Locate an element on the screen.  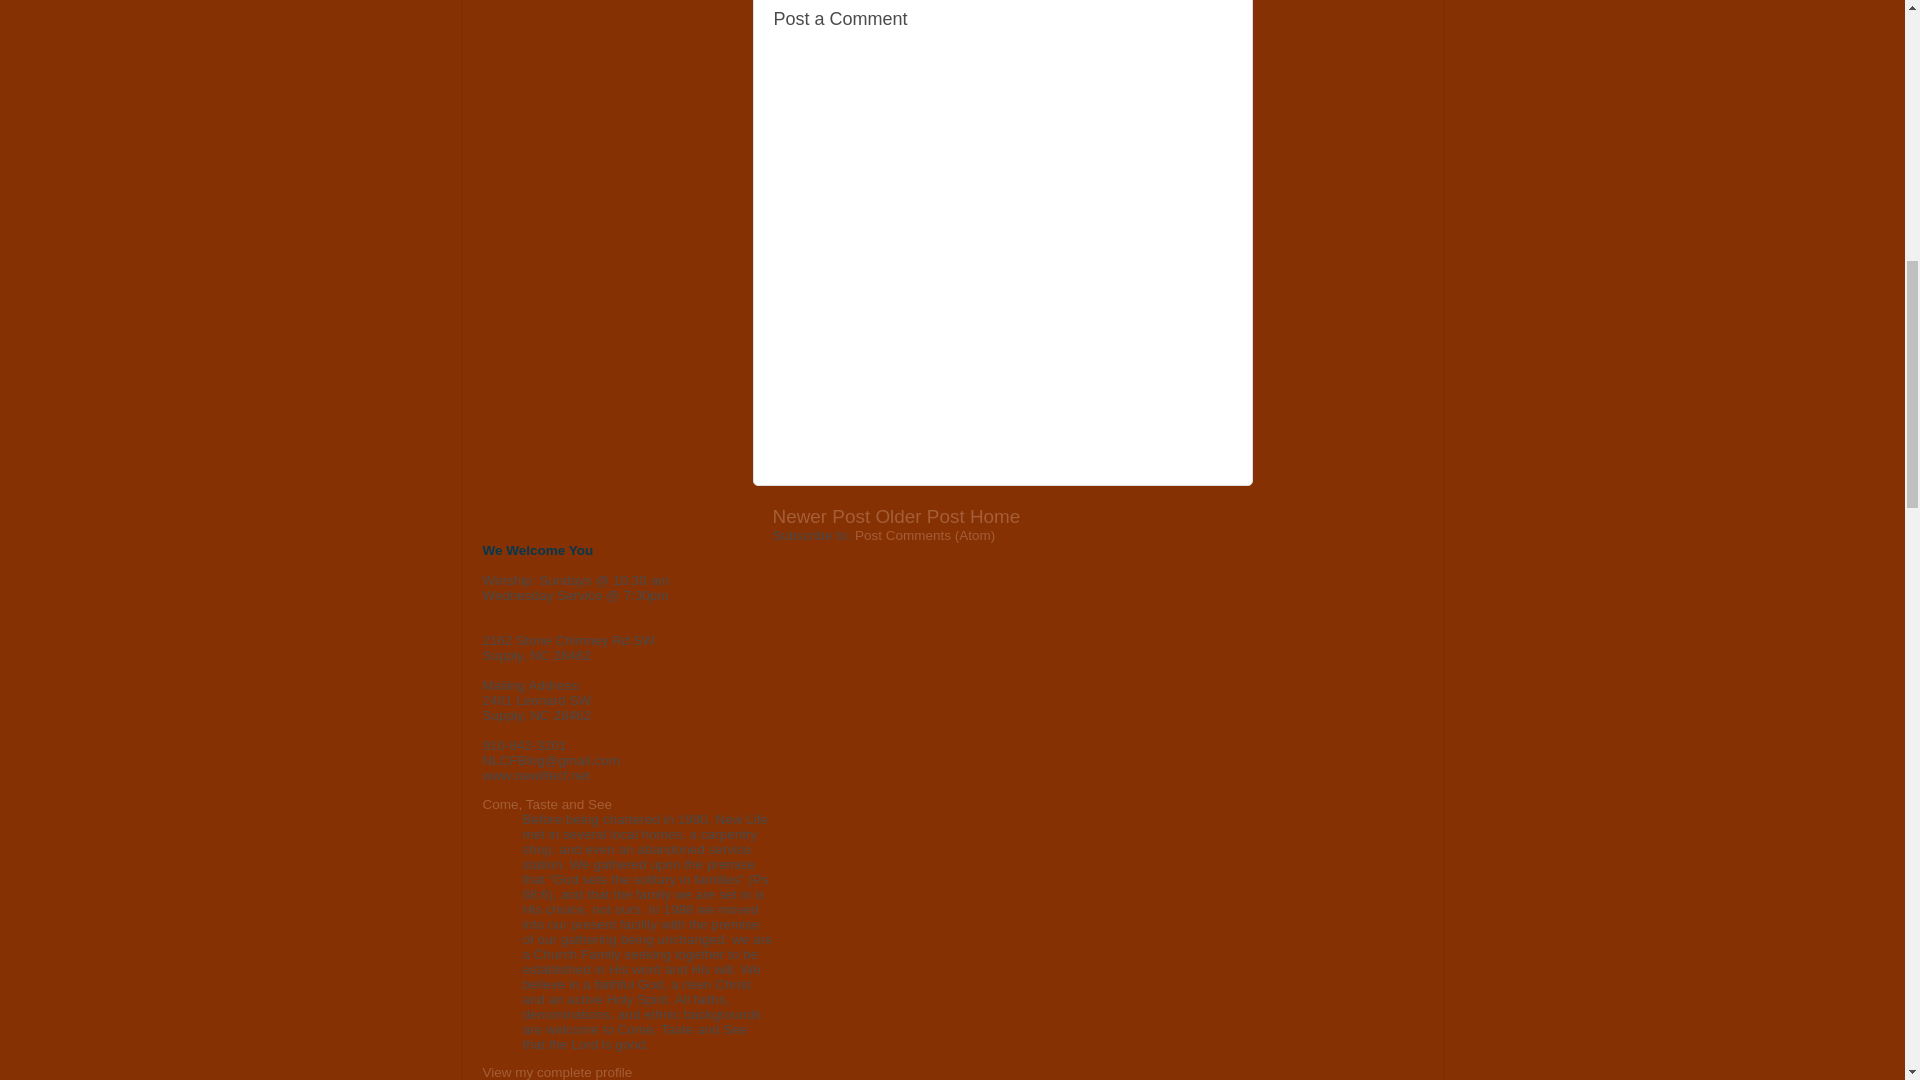
Home is located at coordinates (994, 516).